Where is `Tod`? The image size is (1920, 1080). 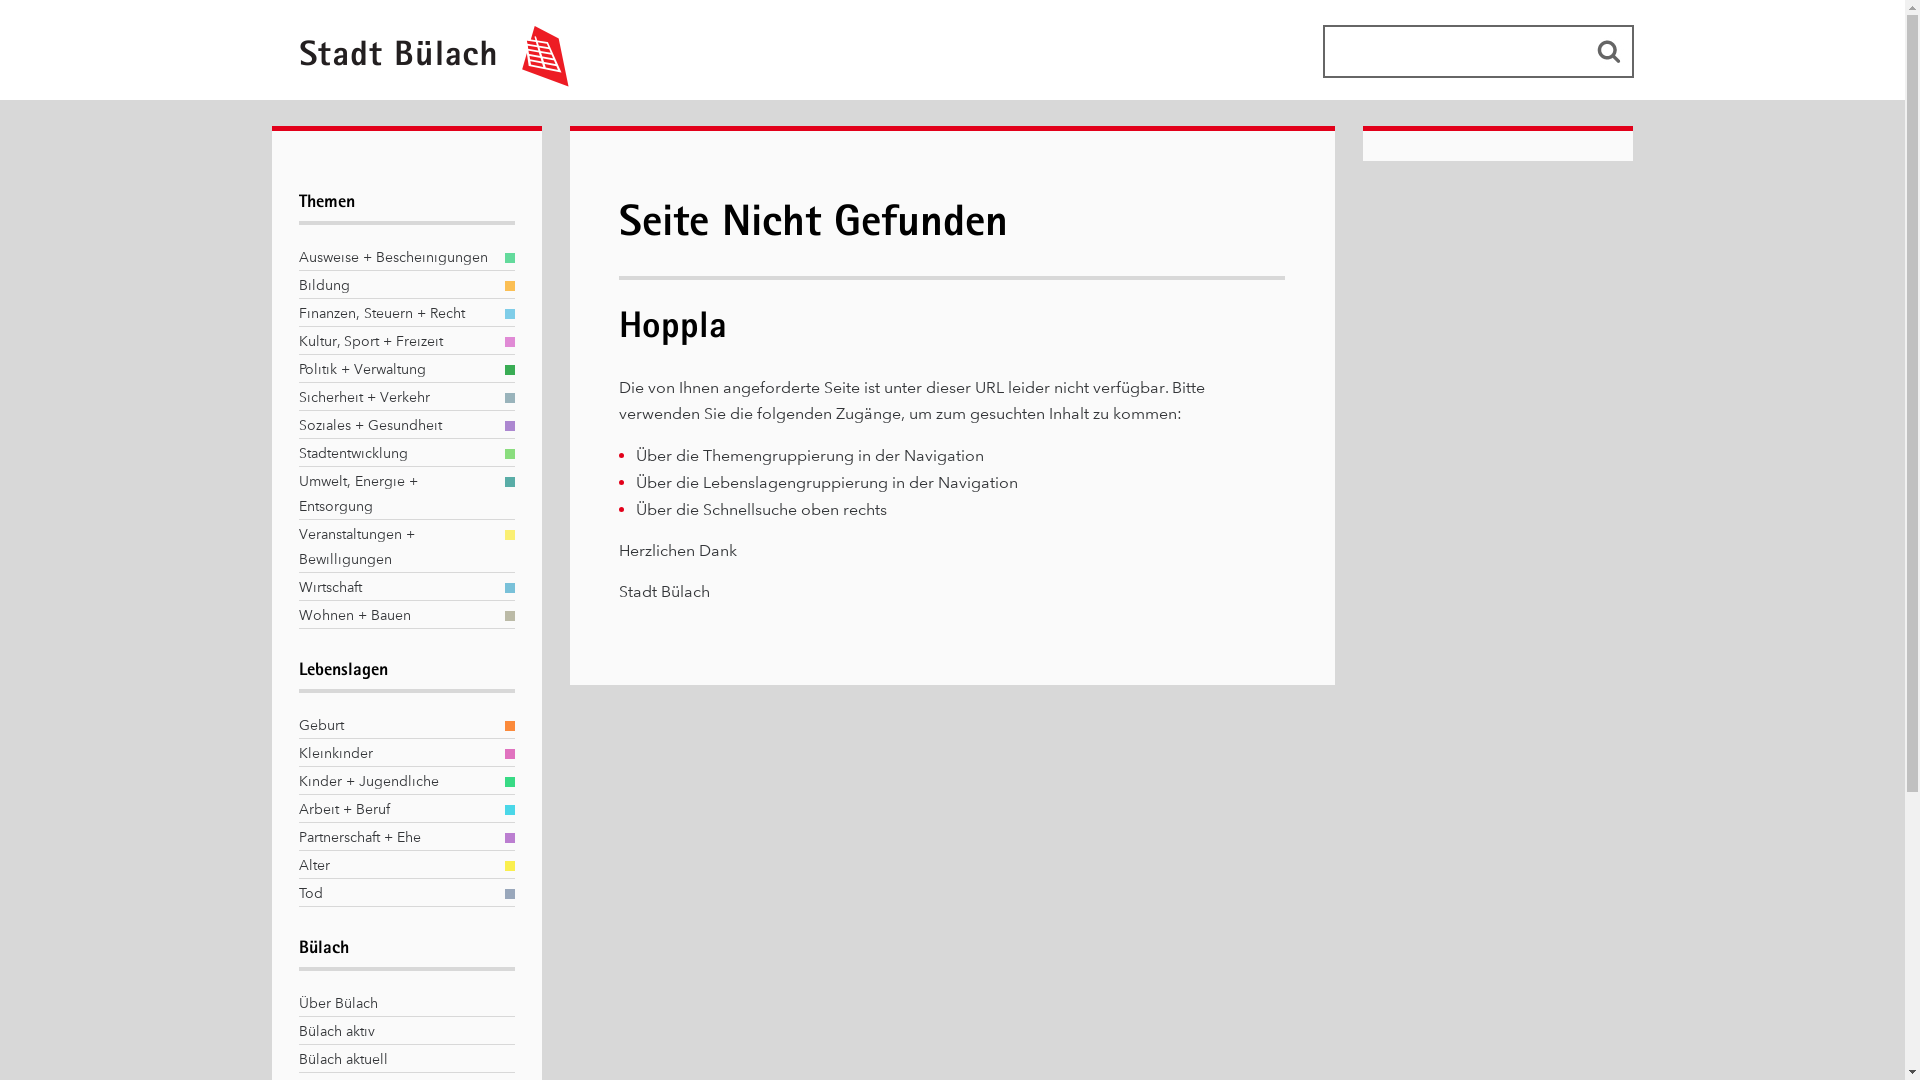 Tod is located at coordinates (396, 894).